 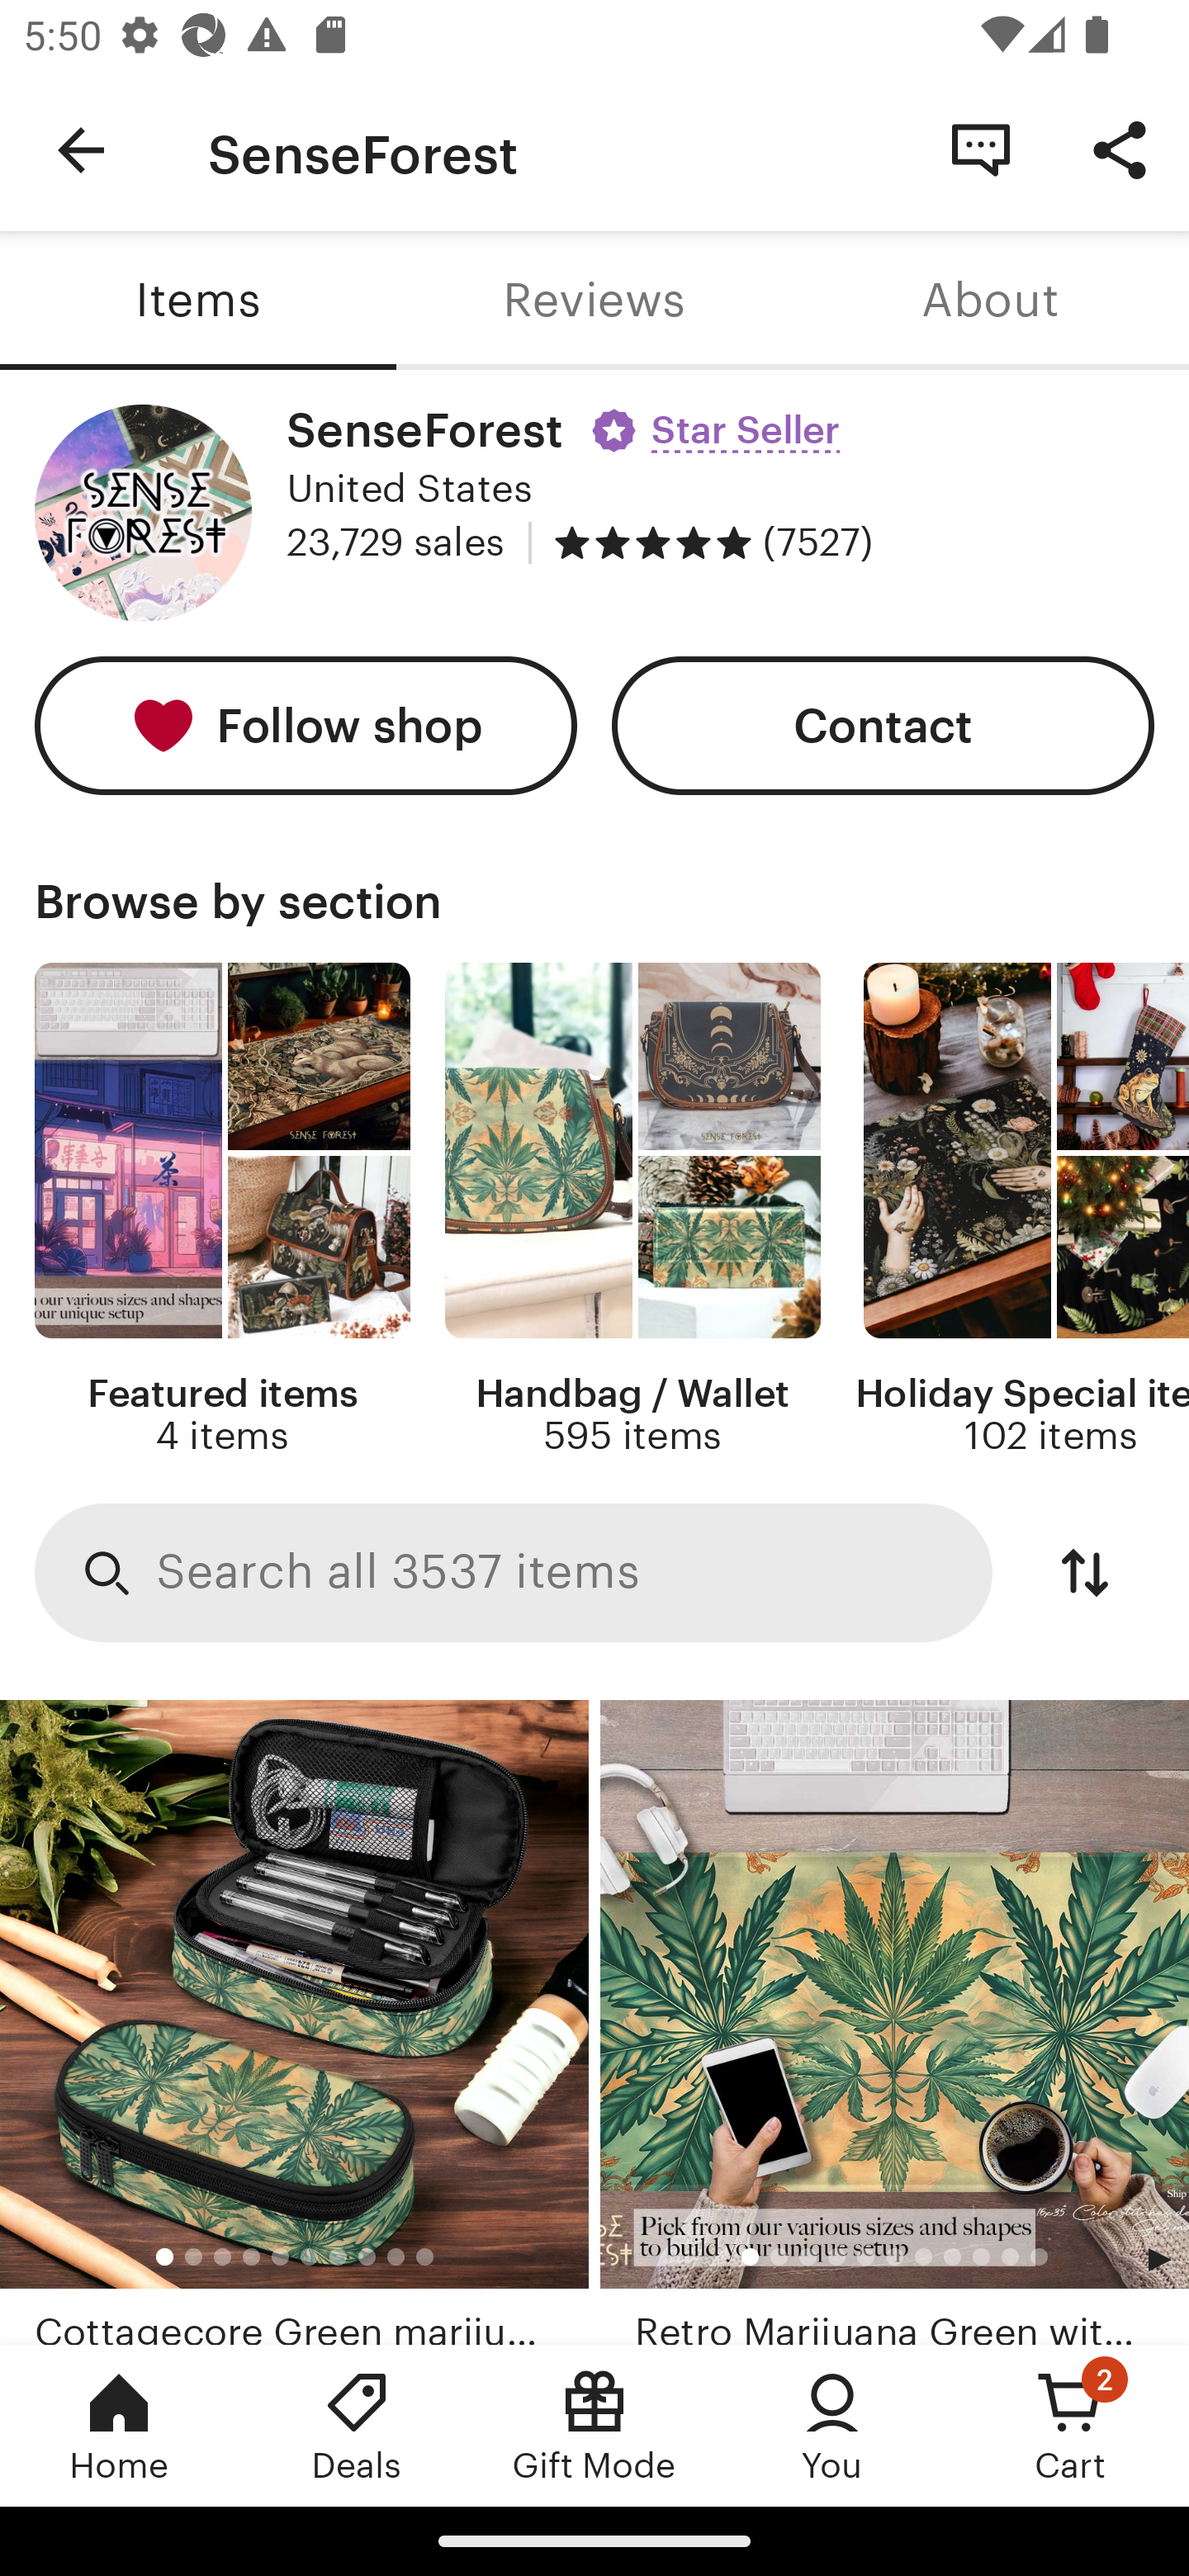 What do you see at coordinates (991, 301) in the screenshot?
I see `About` at bounding box center [991, 301].